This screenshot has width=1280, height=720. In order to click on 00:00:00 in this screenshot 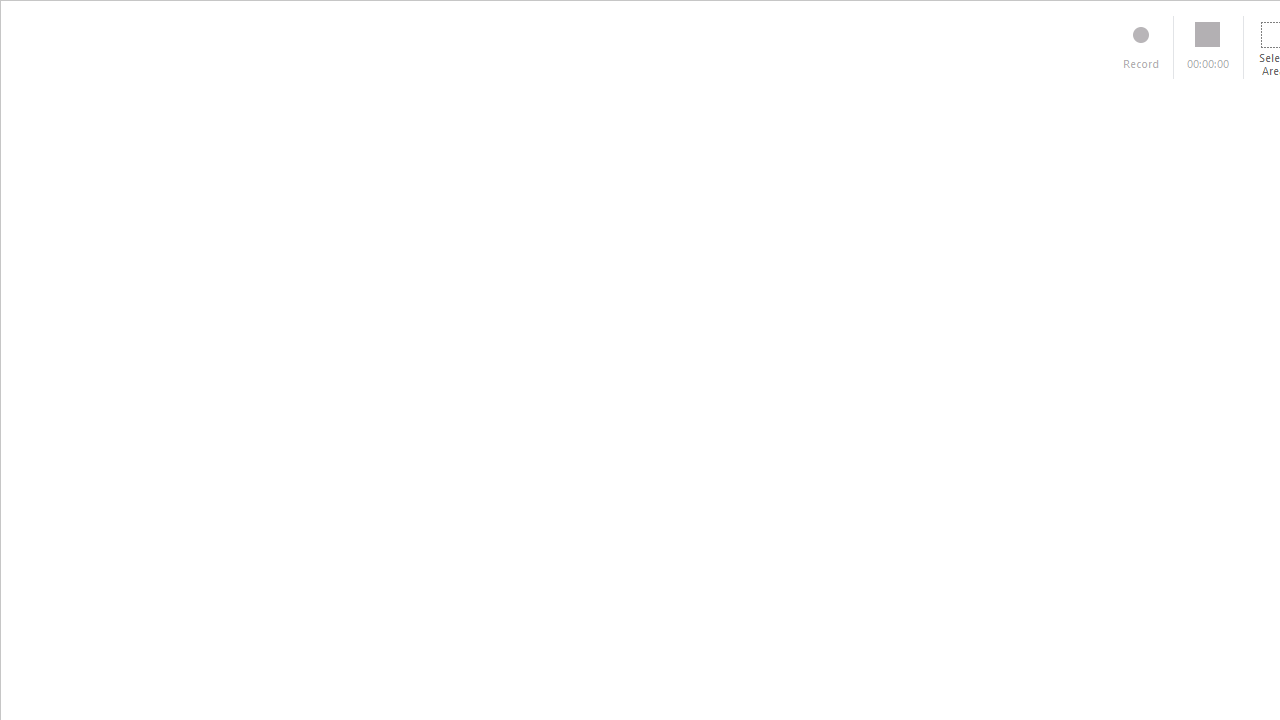, I will do `click(1208, 47)`.